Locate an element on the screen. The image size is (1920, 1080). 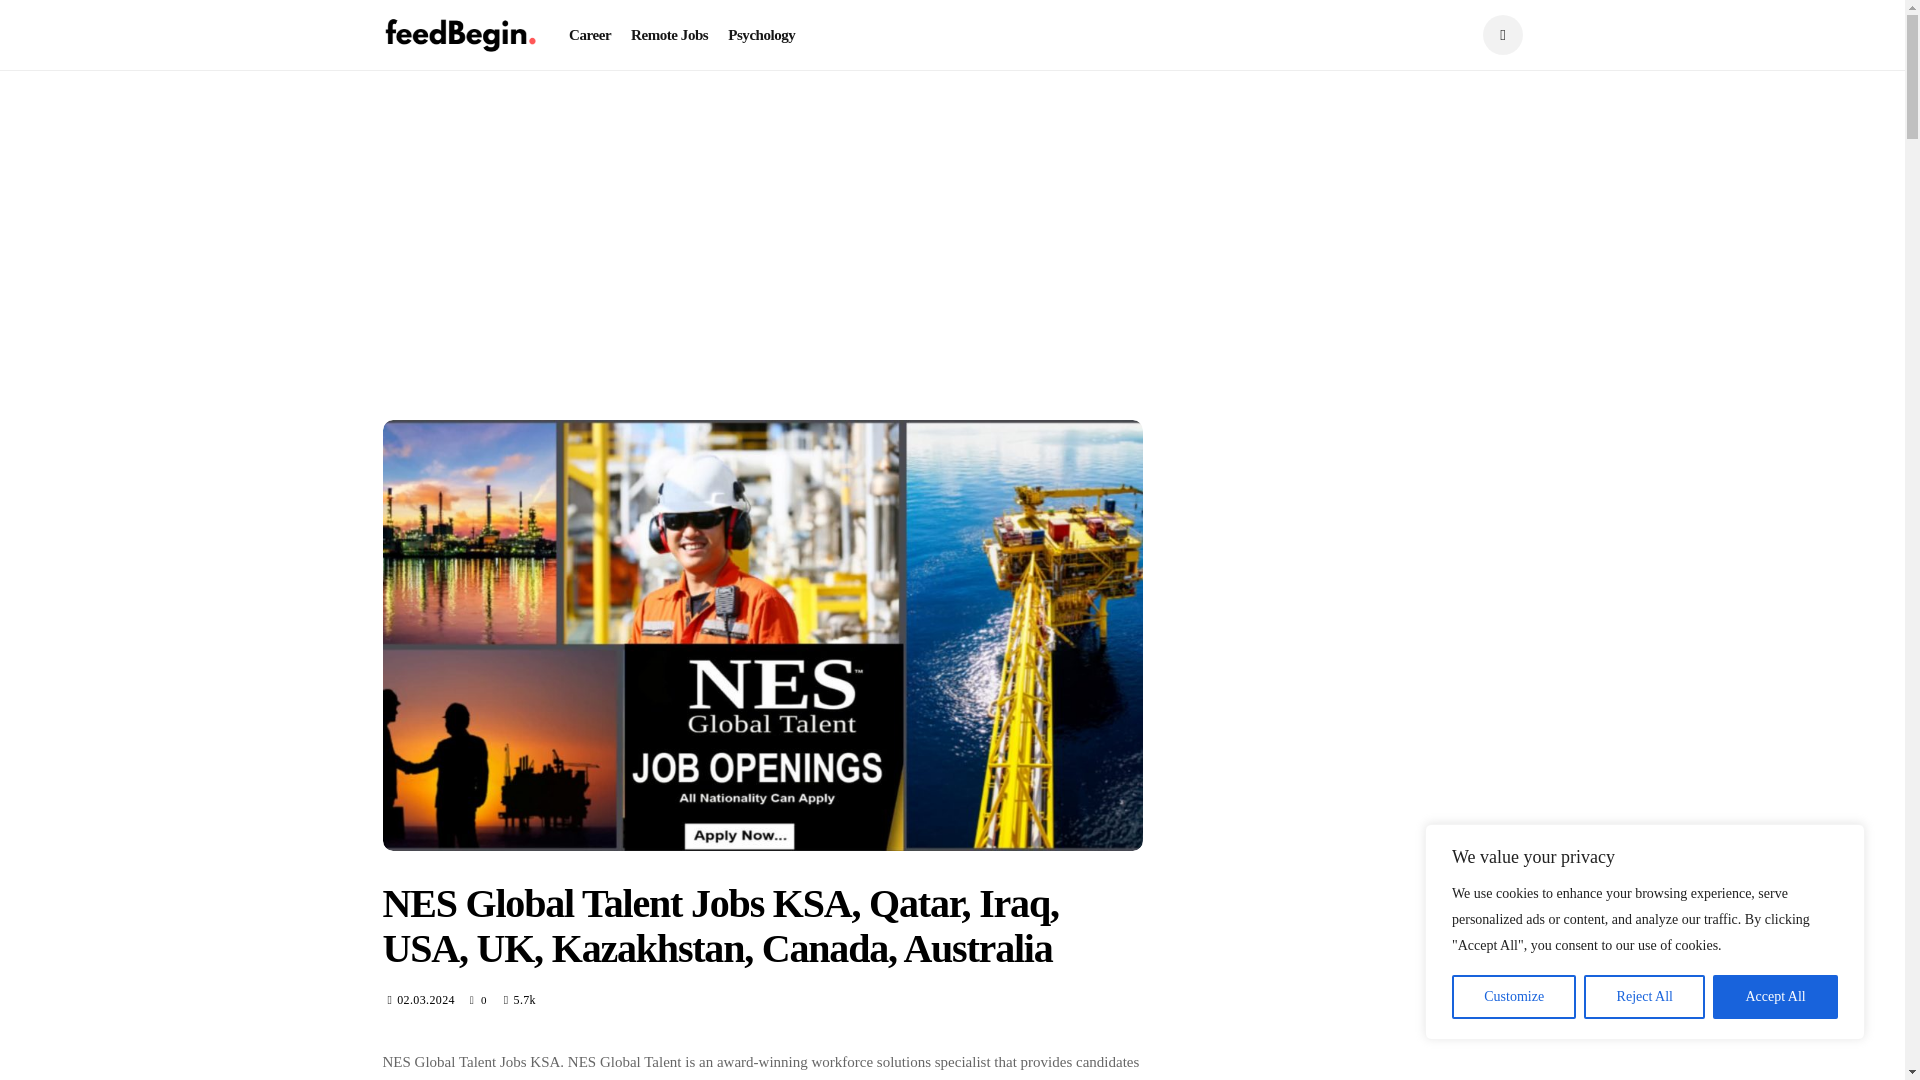
Reject All is located at coordinates (1644, 997).